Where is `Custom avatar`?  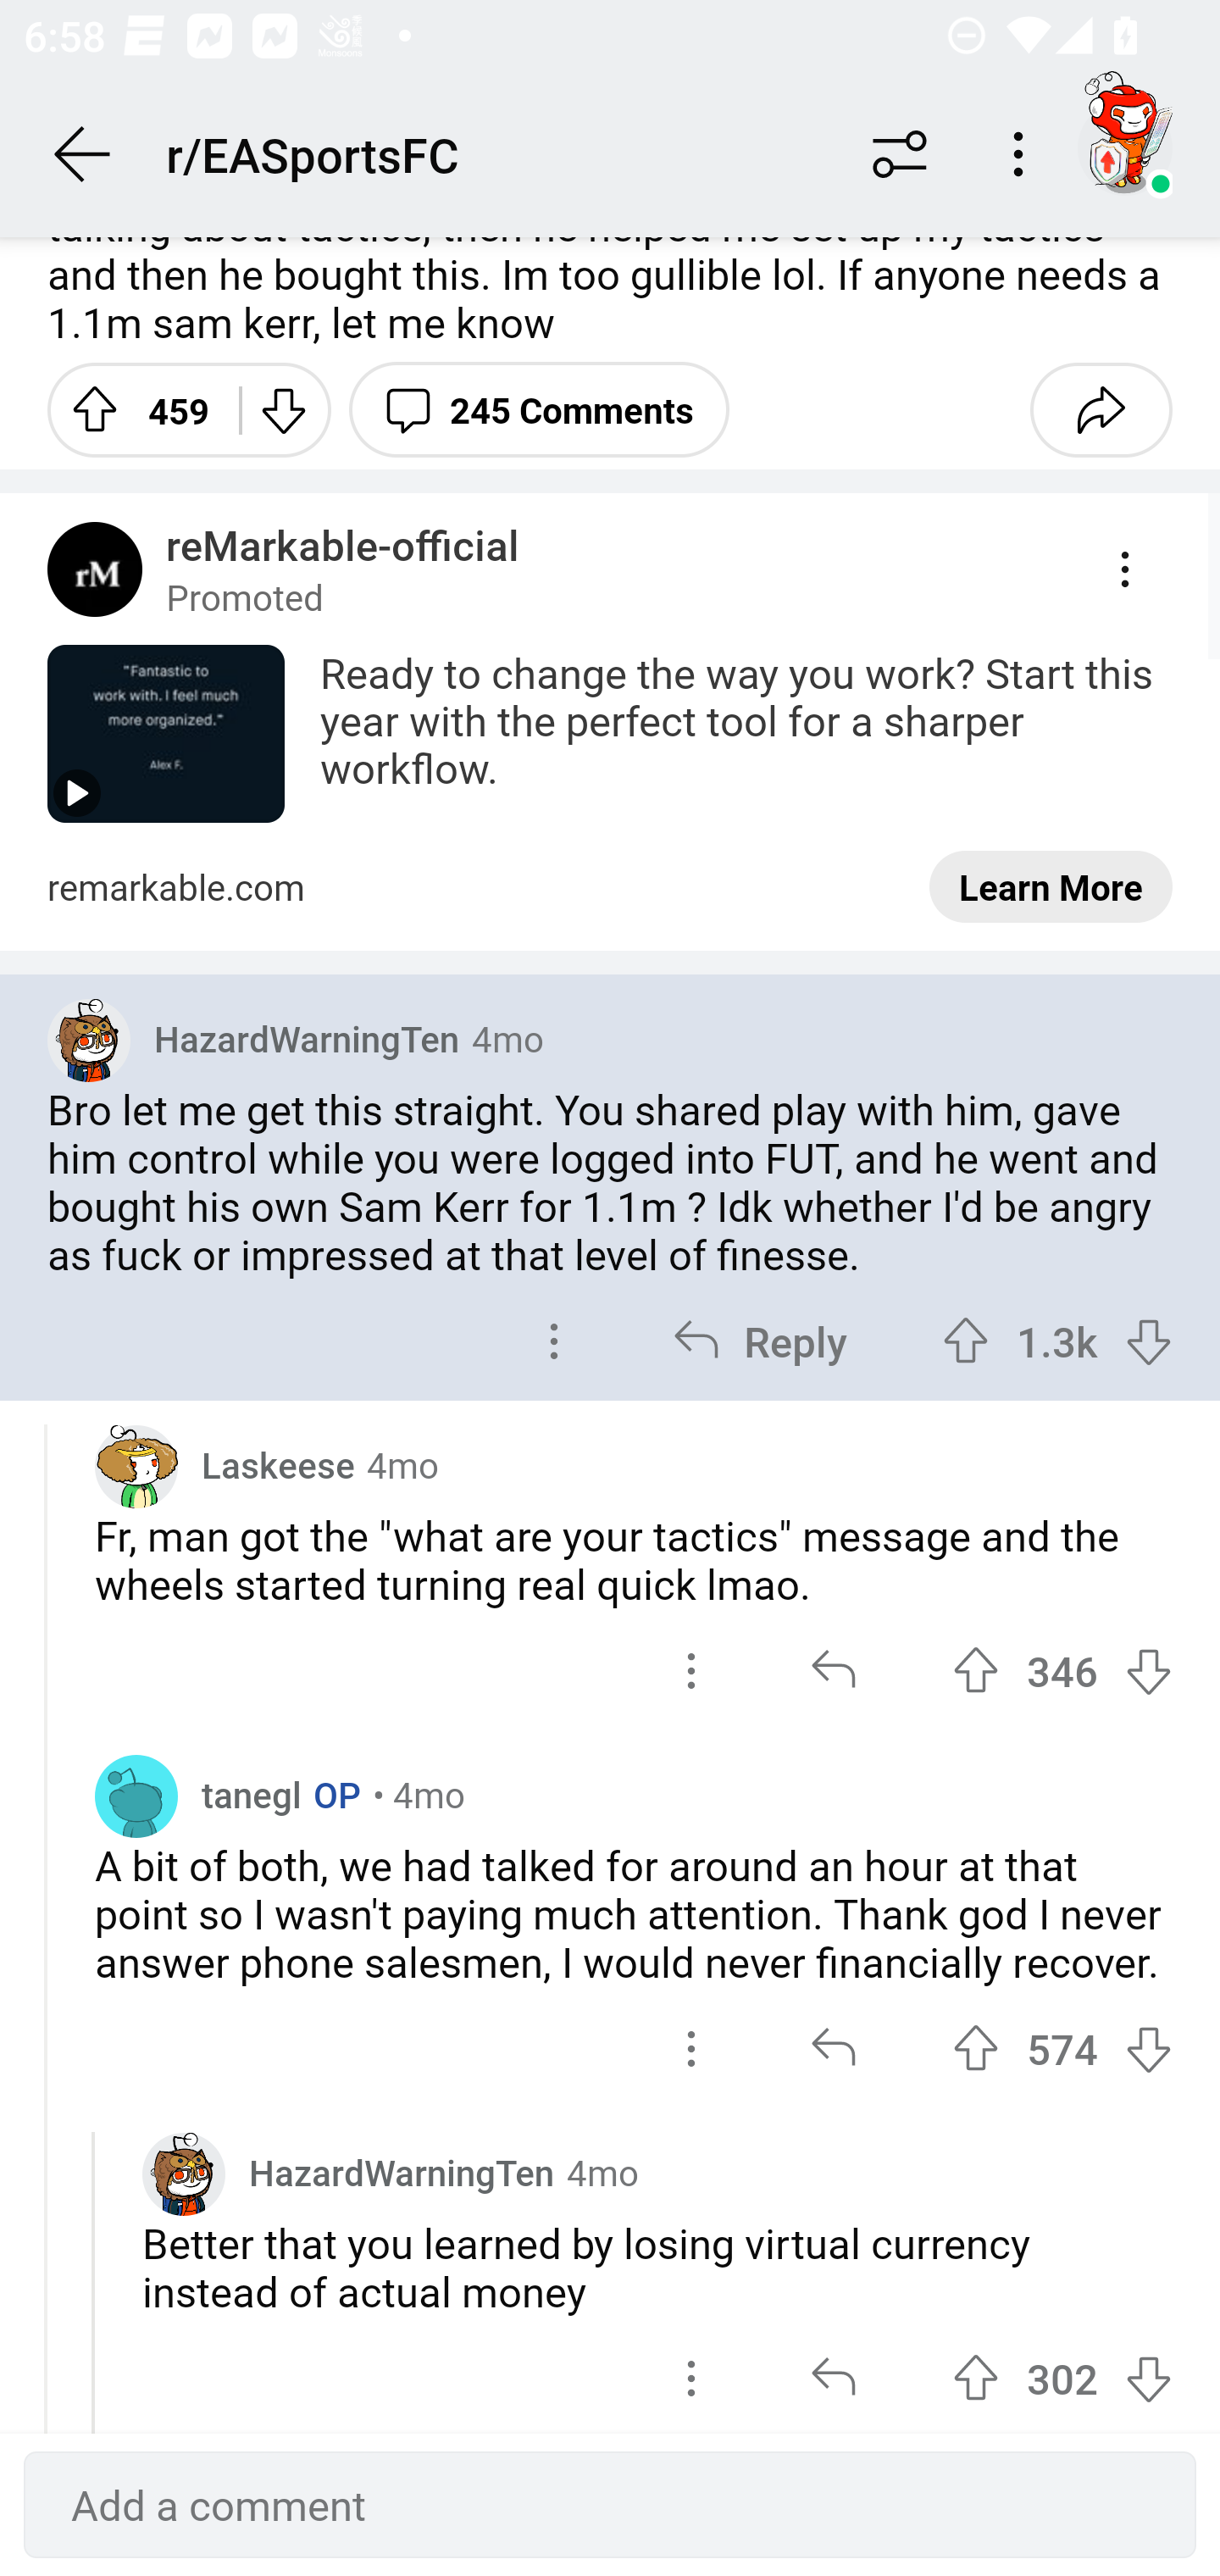
Custom avatar is located at coordinates (136, 1466).